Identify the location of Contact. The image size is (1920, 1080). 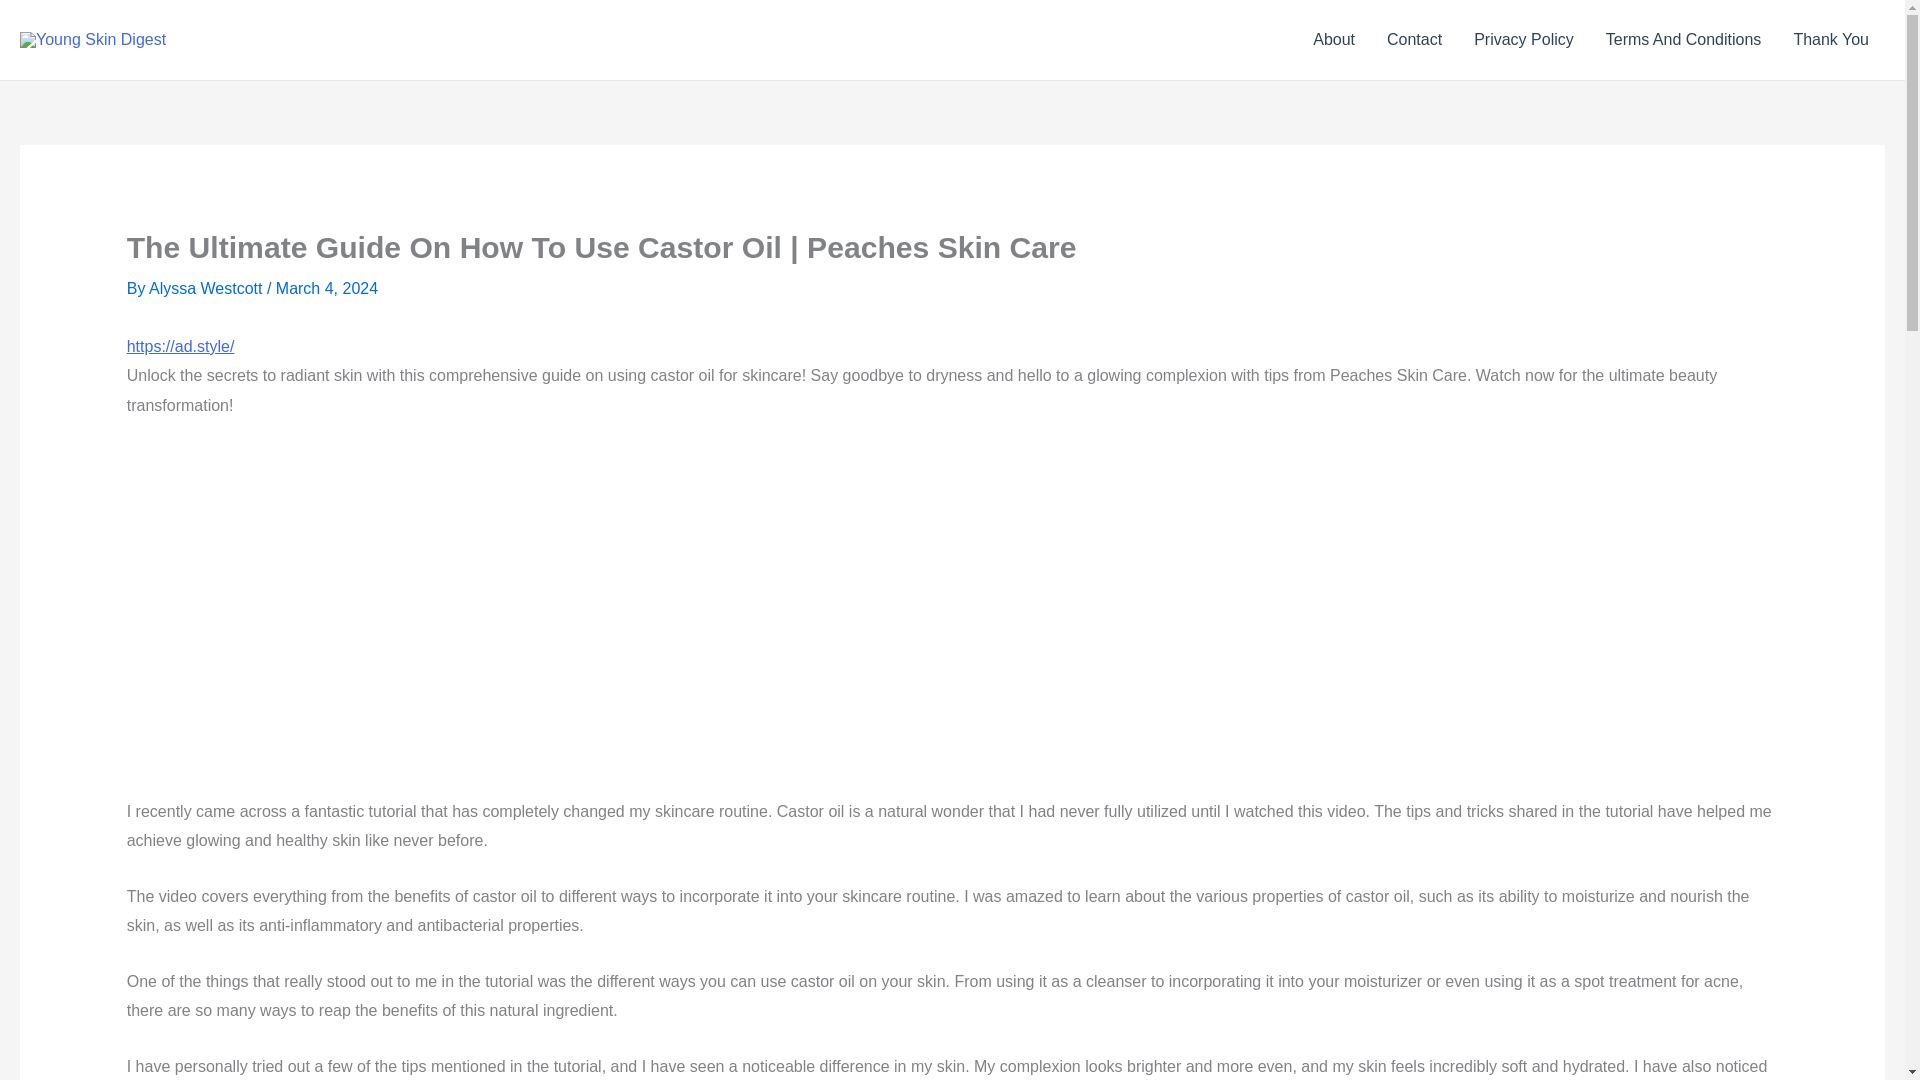
(1414, 40).